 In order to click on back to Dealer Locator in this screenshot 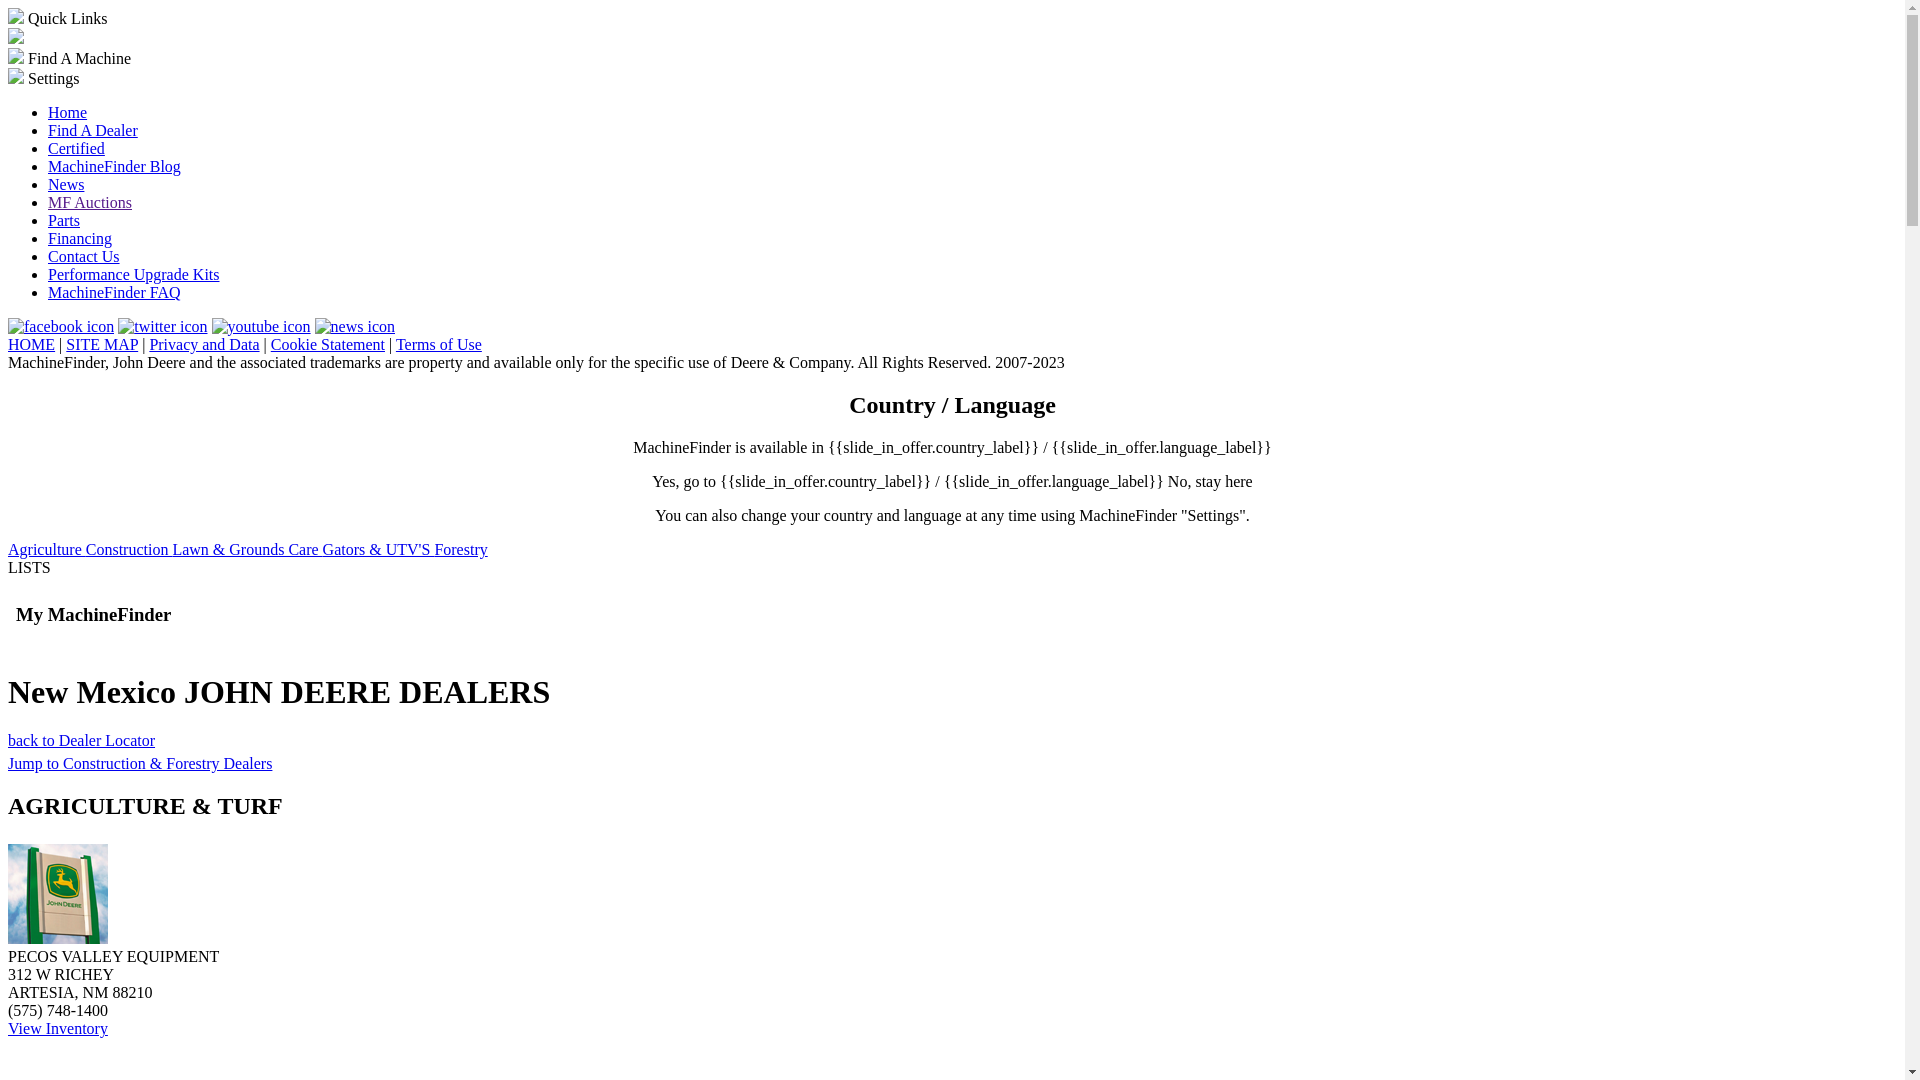, I will do `click(82, 740)`.